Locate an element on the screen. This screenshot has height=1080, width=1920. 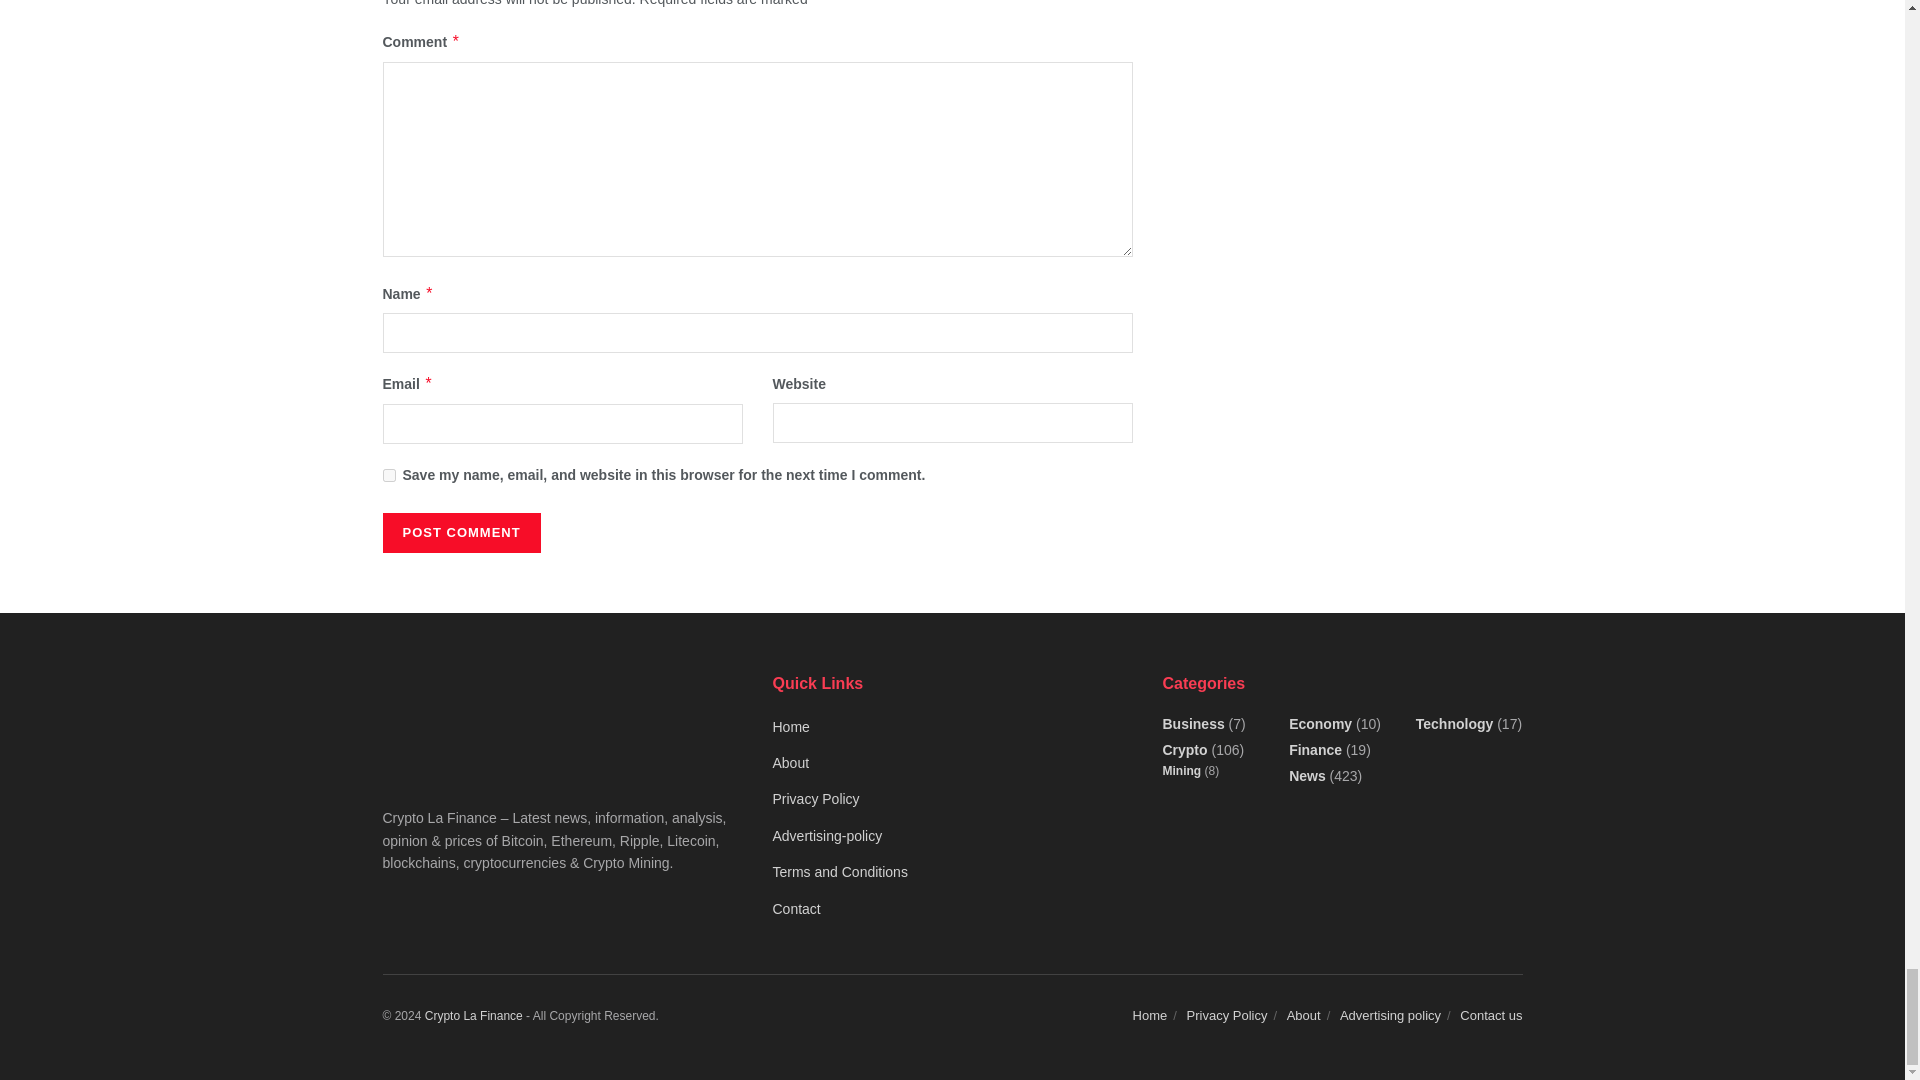
Crypto La Finance is located at coordinates (473, 1015).